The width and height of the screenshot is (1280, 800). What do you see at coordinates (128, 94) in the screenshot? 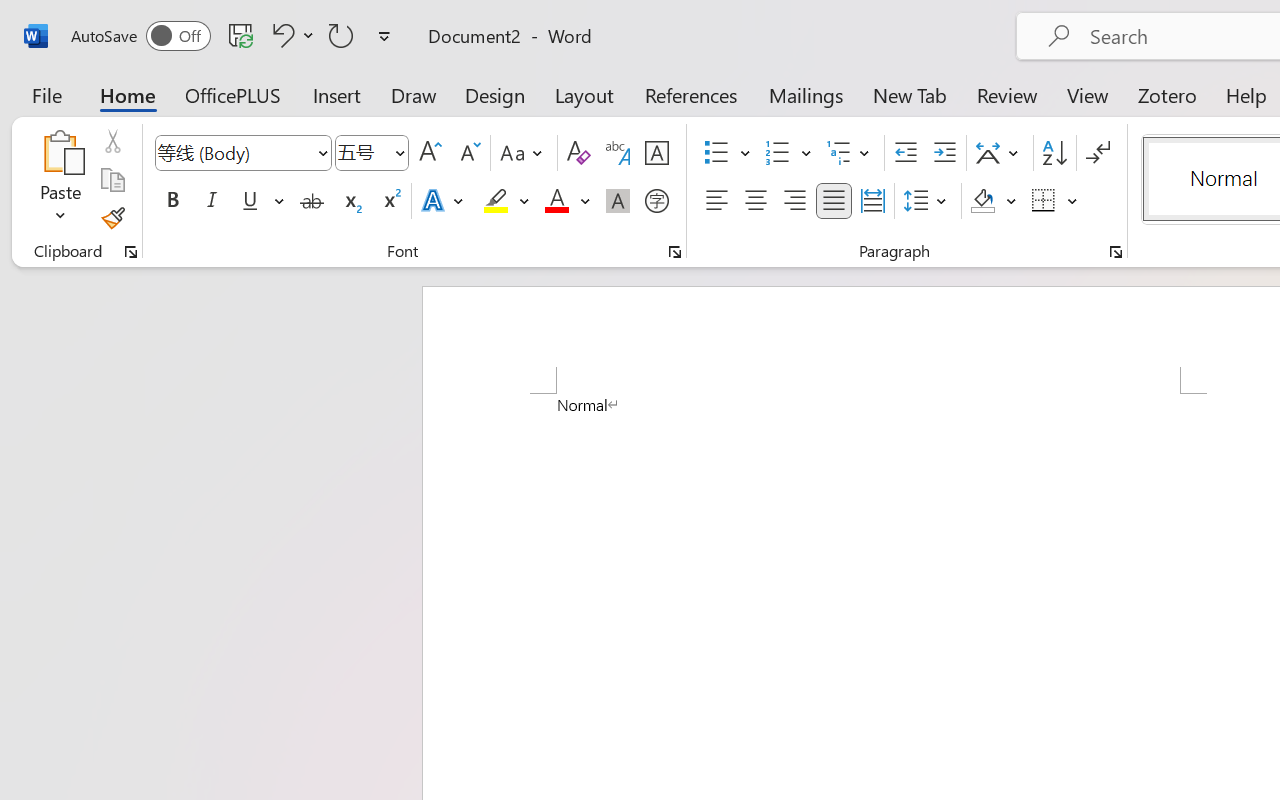
I see `Home` at bounding box center [128, 94].